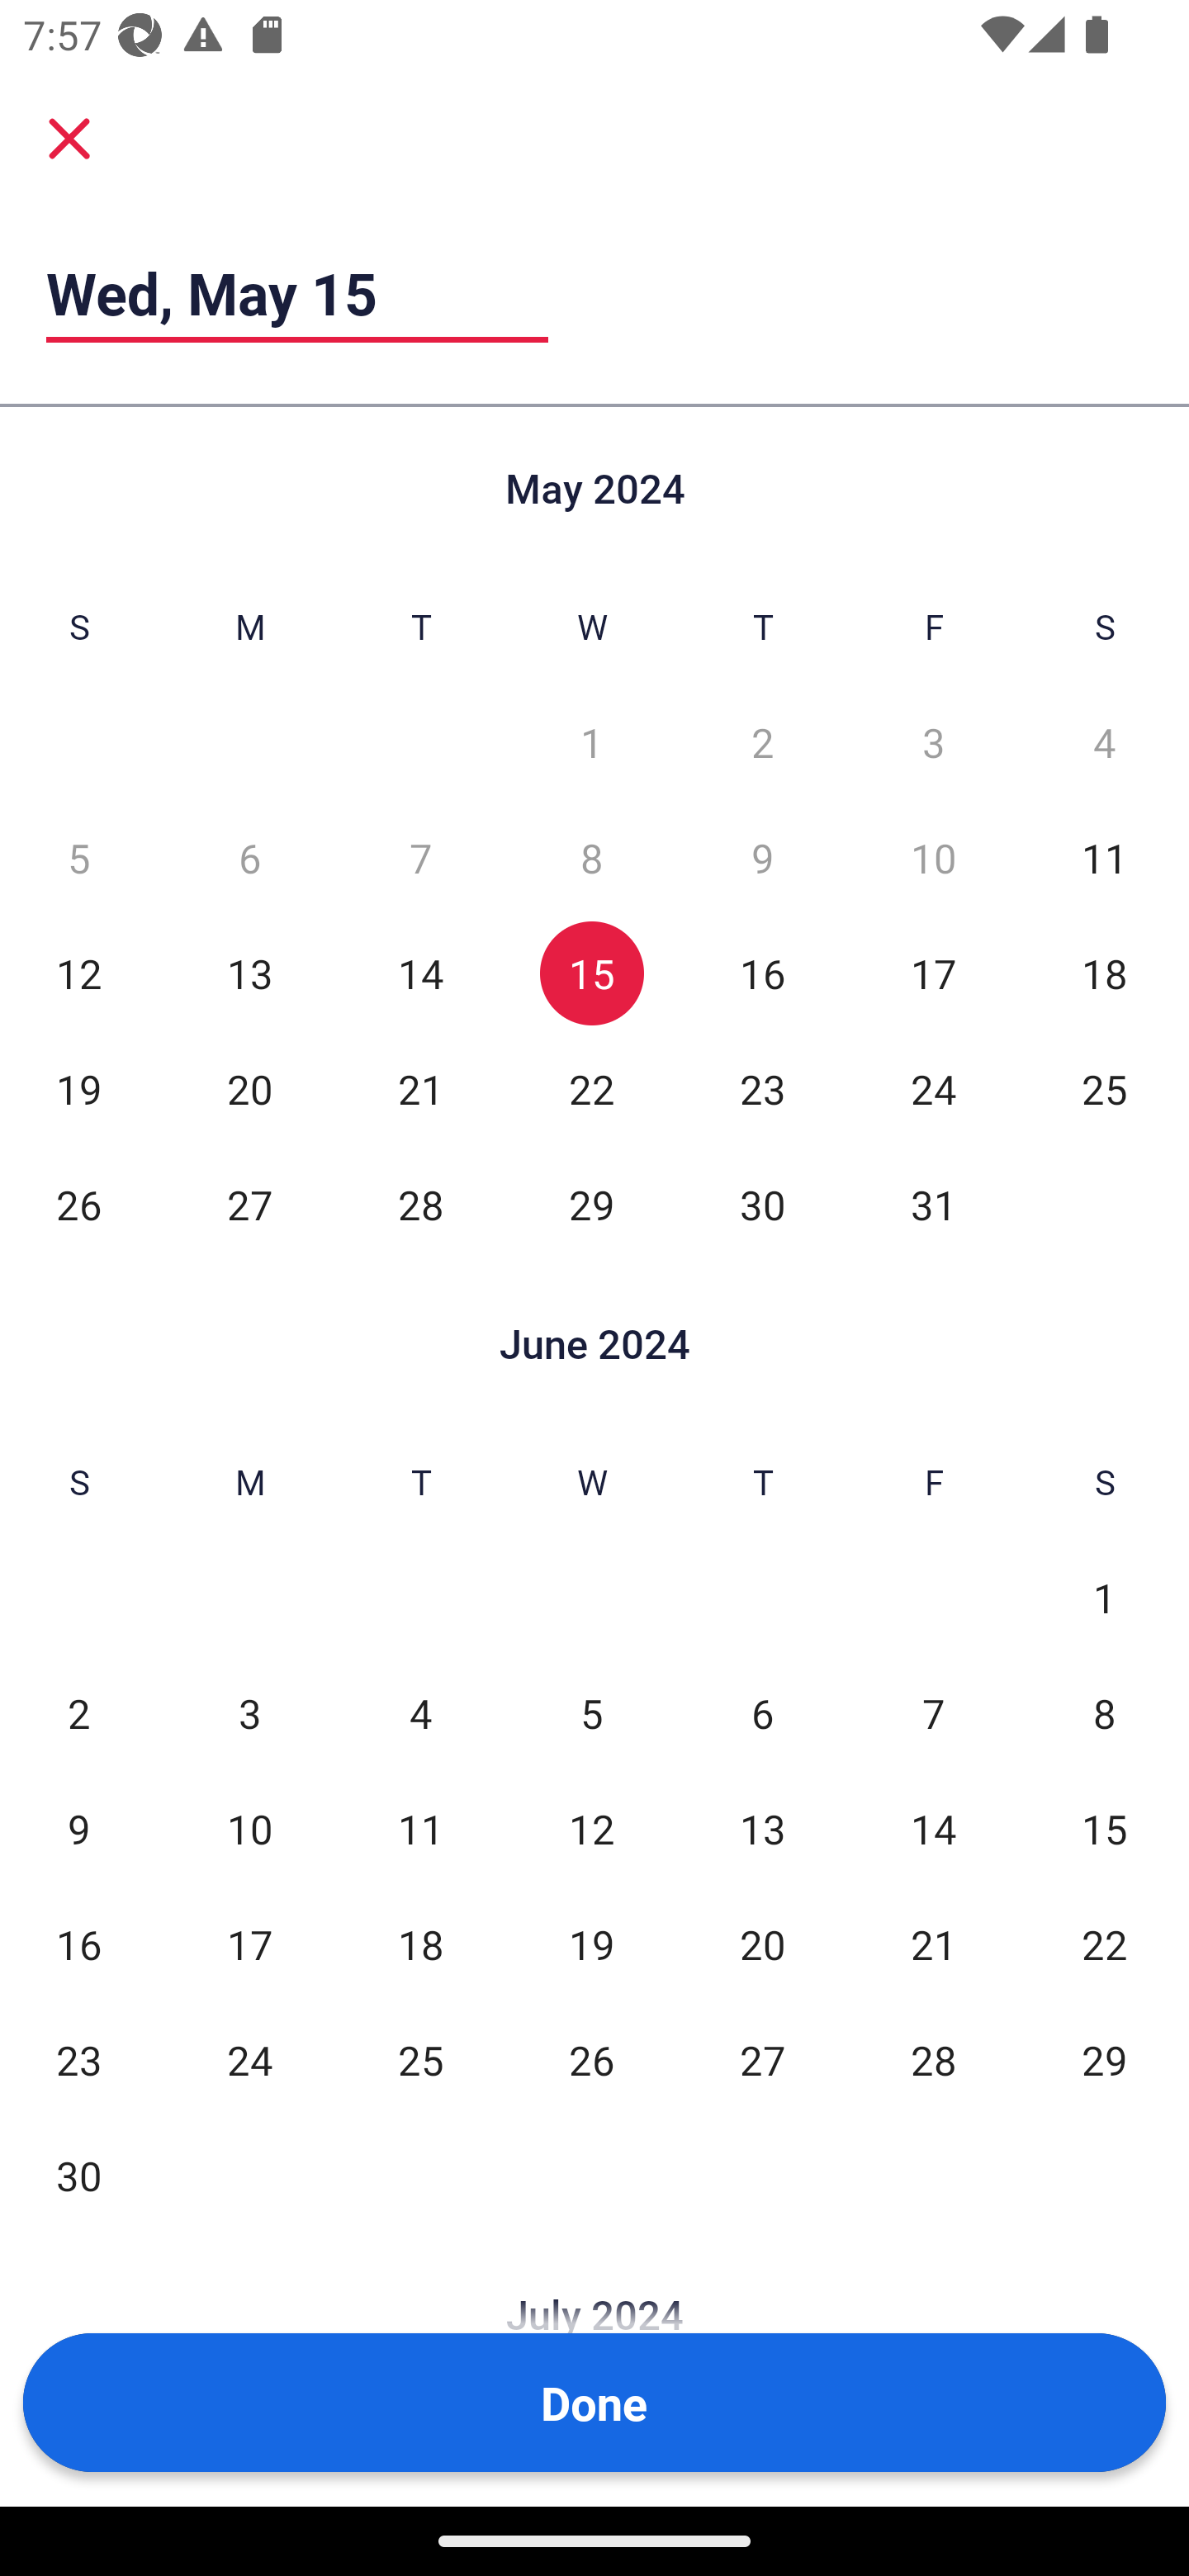 The width and height of the screenshot is (1189, 2576). What do you see at coordinates (591, 973) in the screenshot?
I see `15 Wed, May 15, Selected` at bounding box center [591, 973].